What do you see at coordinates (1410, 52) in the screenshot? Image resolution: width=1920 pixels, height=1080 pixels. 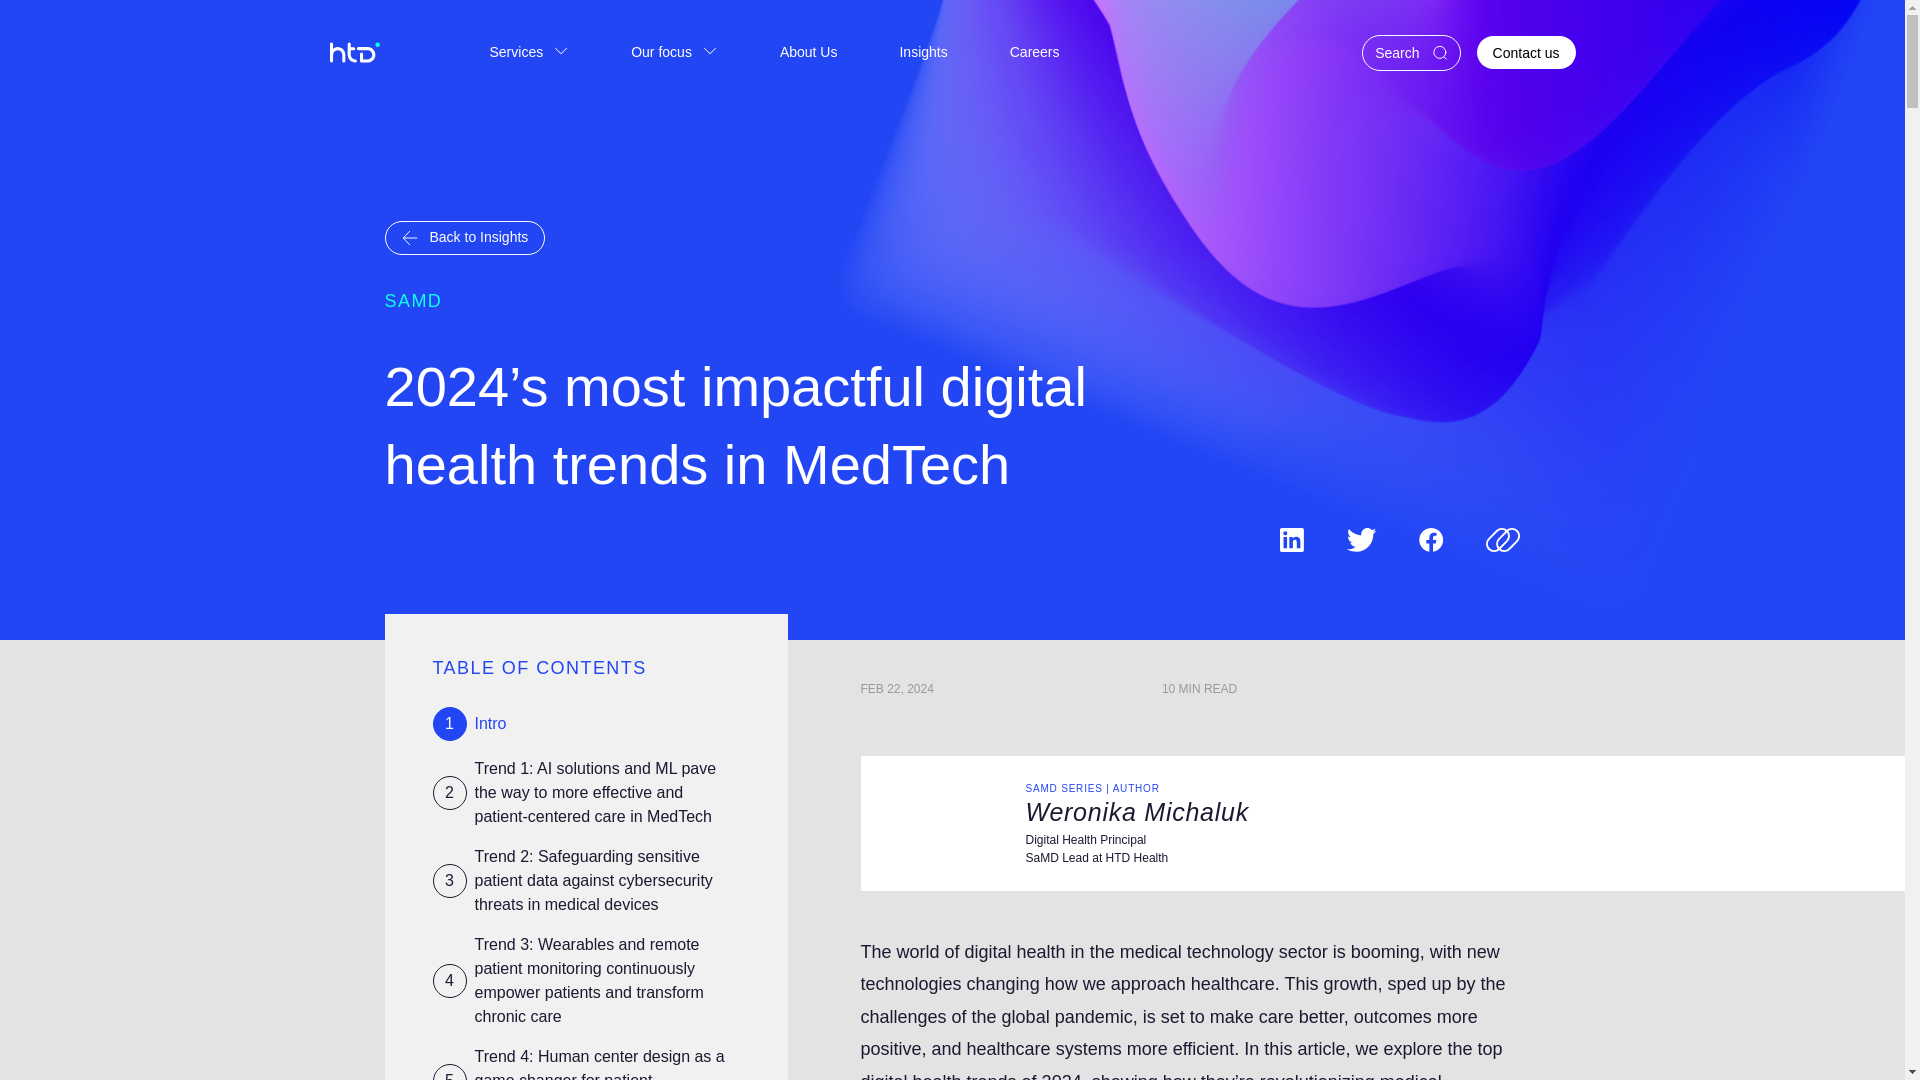 I see `Go to search page` at bounding box center [1410, 52].